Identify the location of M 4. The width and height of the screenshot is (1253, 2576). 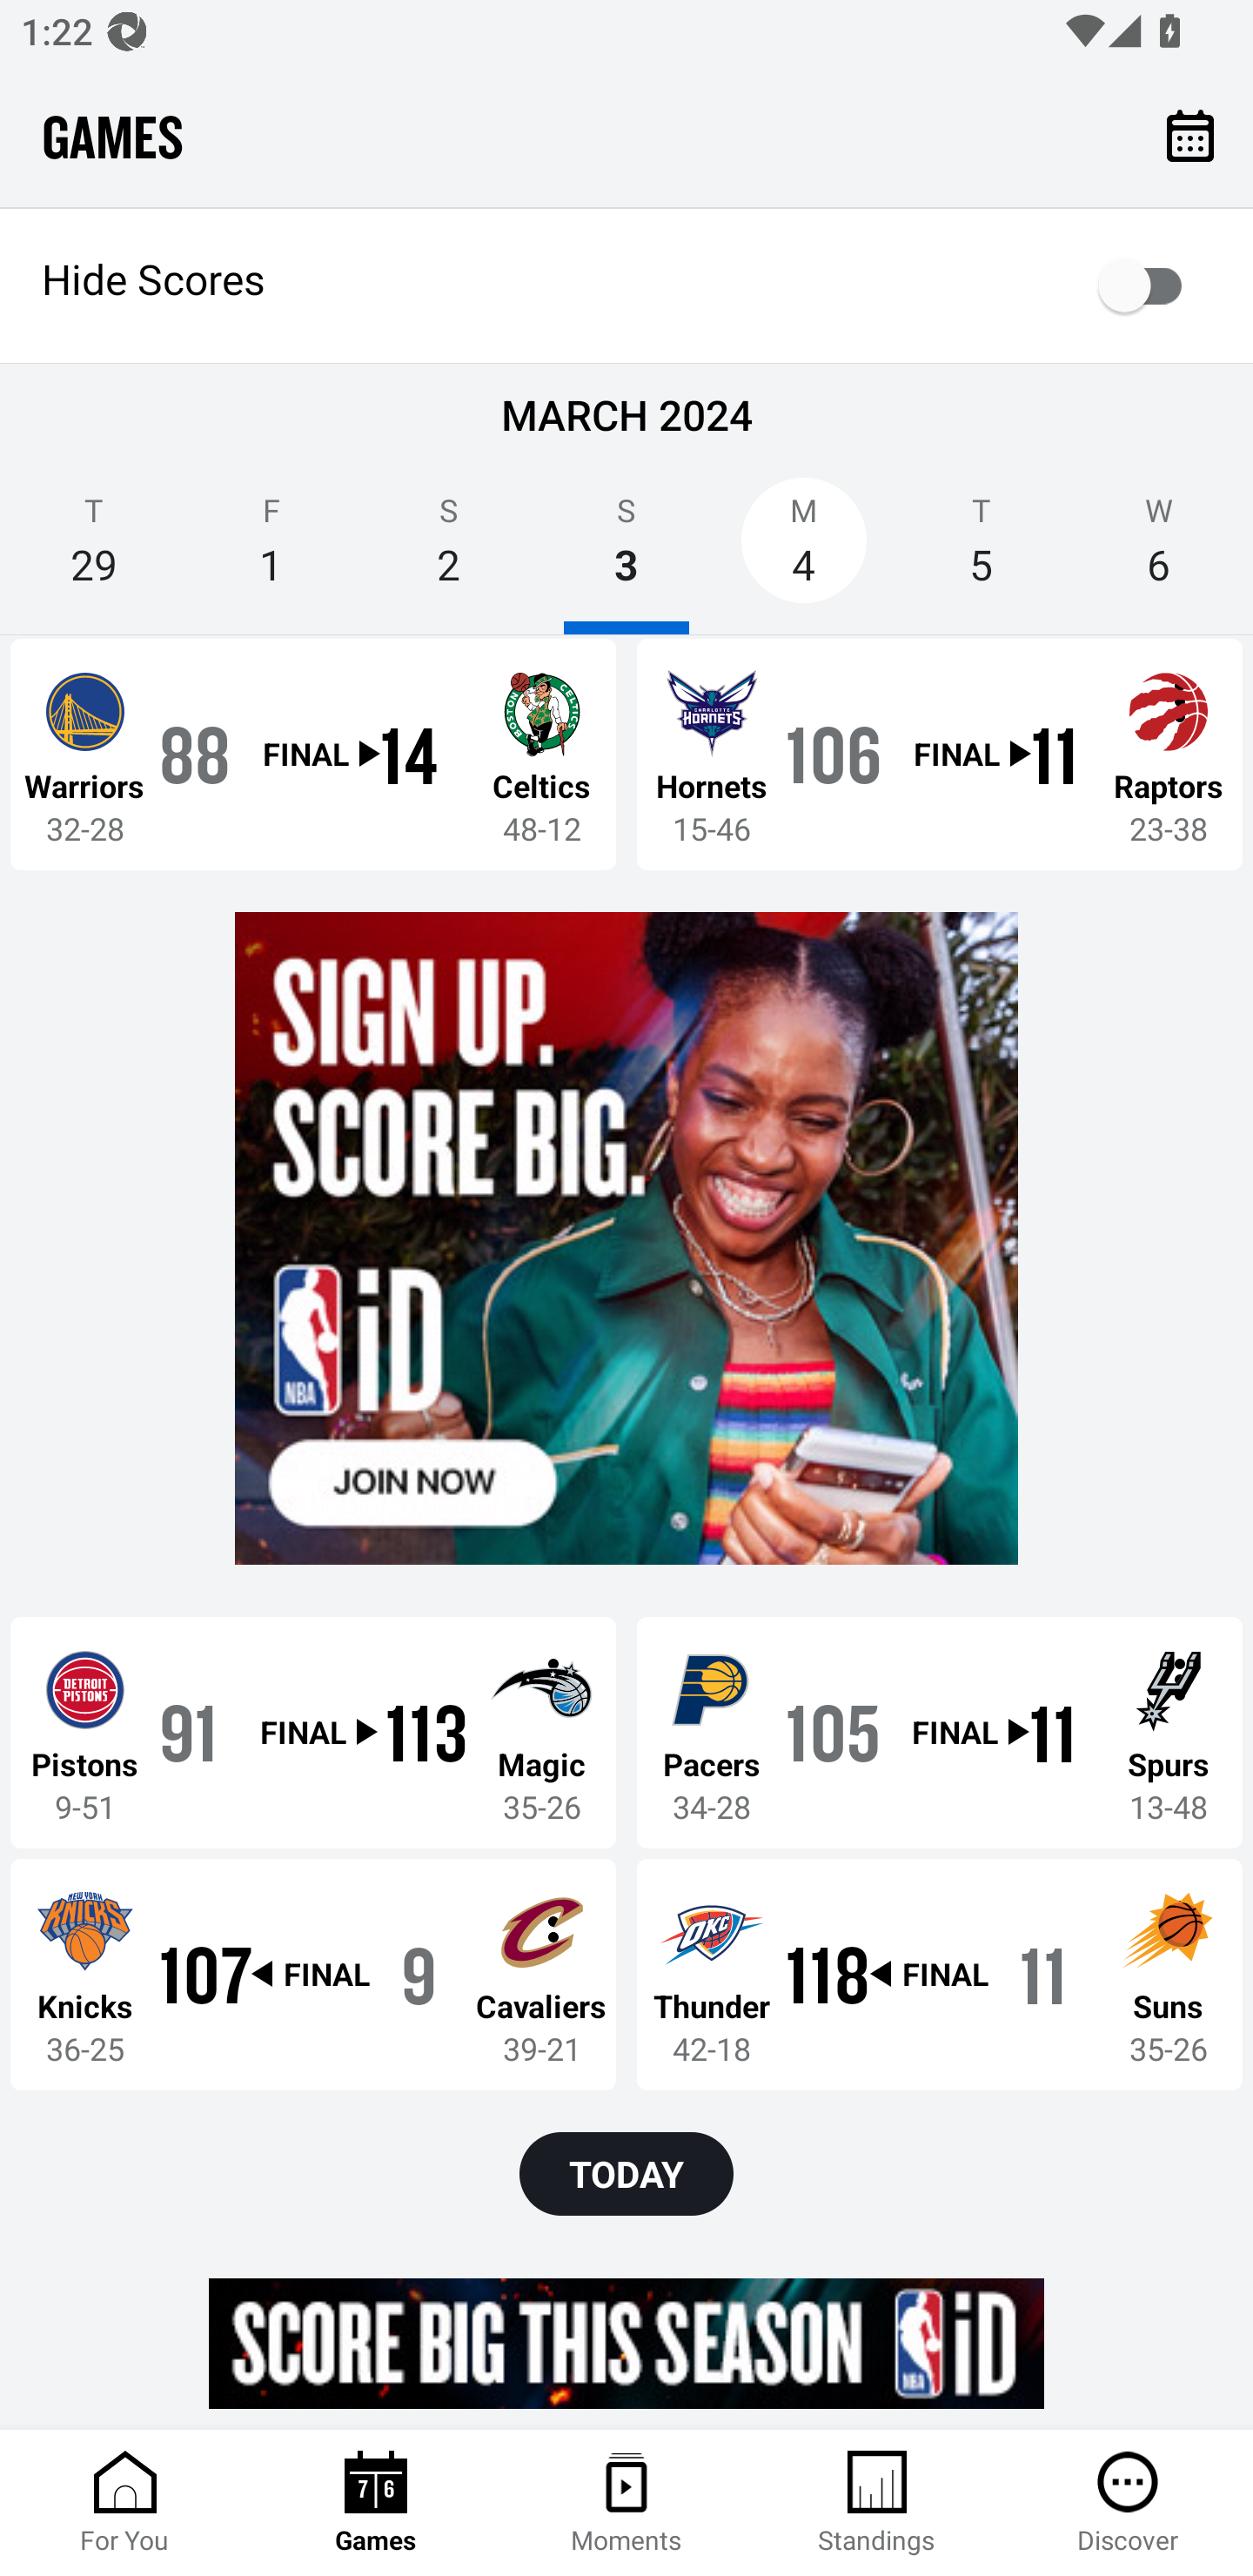
(804, 550).